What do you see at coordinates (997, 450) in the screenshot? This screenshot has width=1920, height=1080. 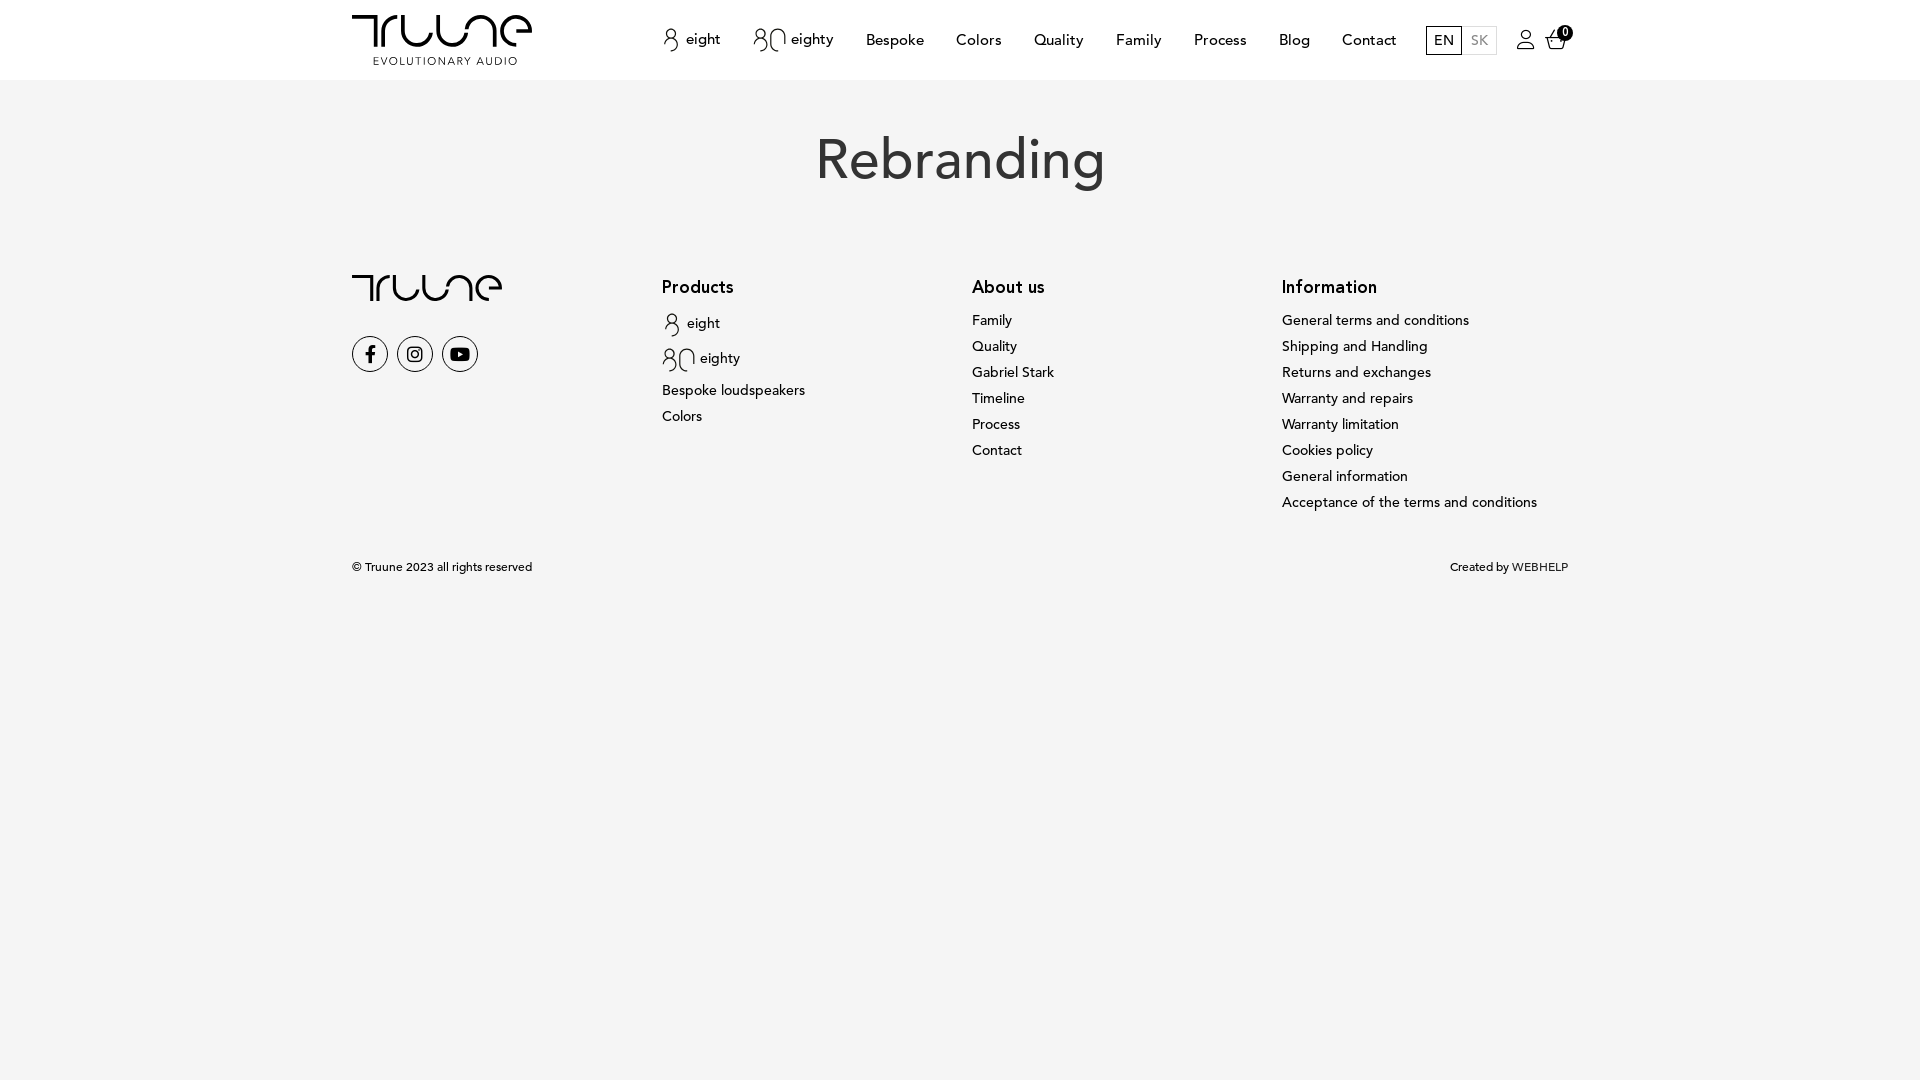 I see `Contact` at bounding box center [997, 450].